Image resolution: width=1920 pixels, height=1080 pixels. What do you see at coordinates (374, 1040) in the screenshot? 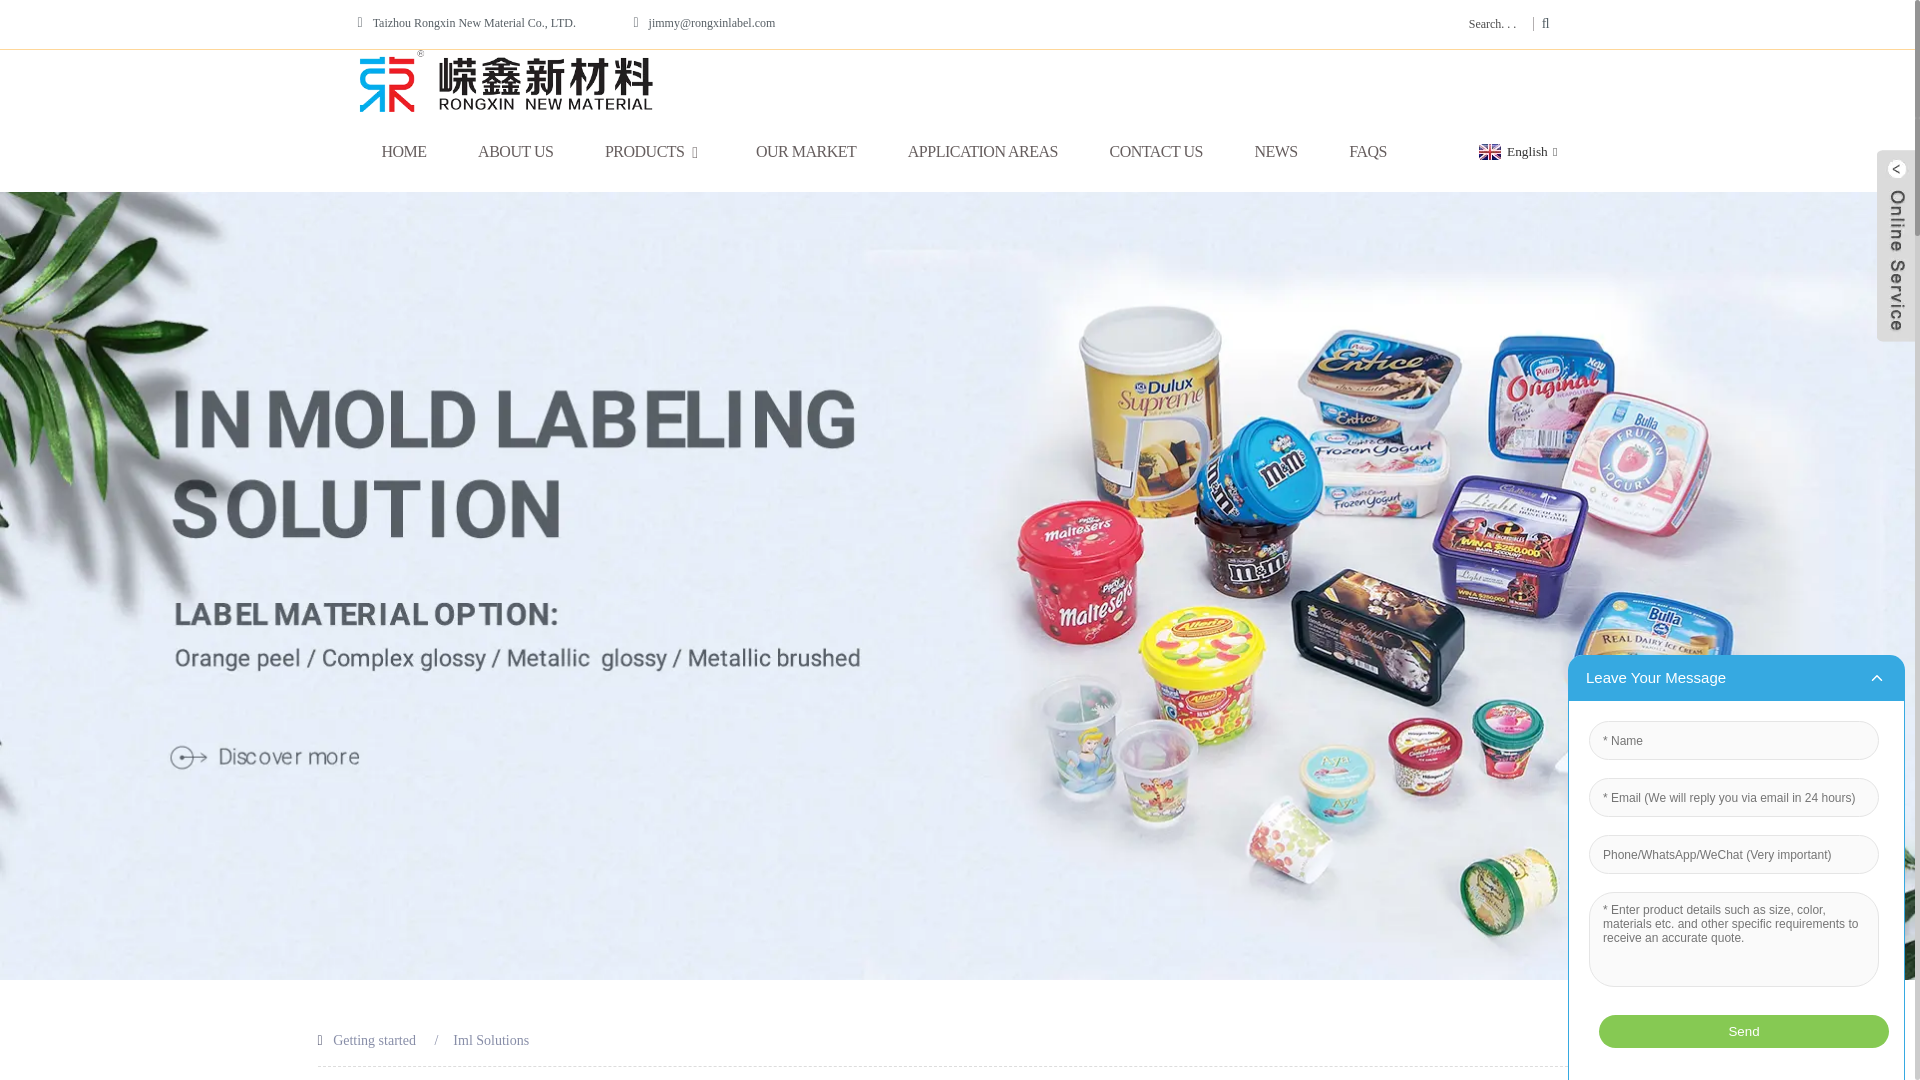
I see `Getting started` at bounding box center [374, 1040].